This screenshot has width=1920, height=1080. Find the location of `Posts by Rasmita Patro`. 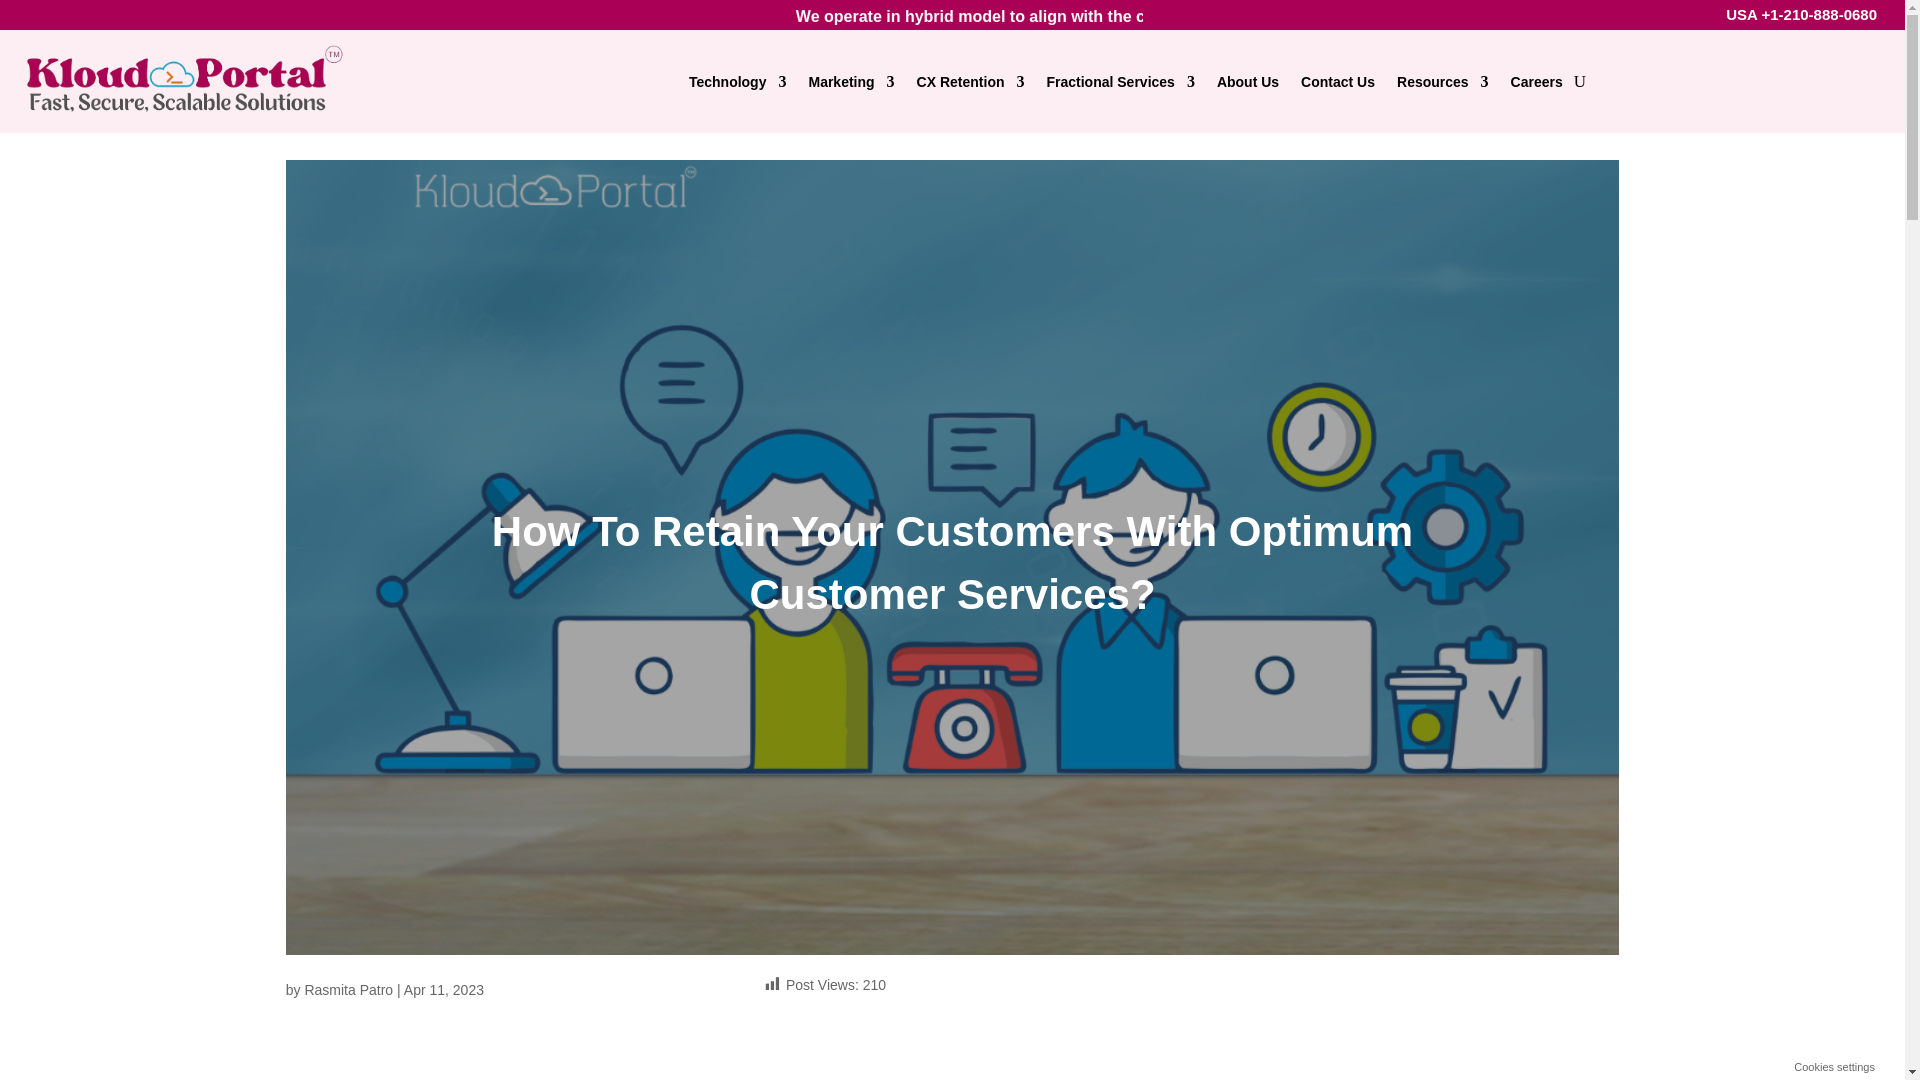

Posts by Rasmita Patro is located at coordinates (348, 989).